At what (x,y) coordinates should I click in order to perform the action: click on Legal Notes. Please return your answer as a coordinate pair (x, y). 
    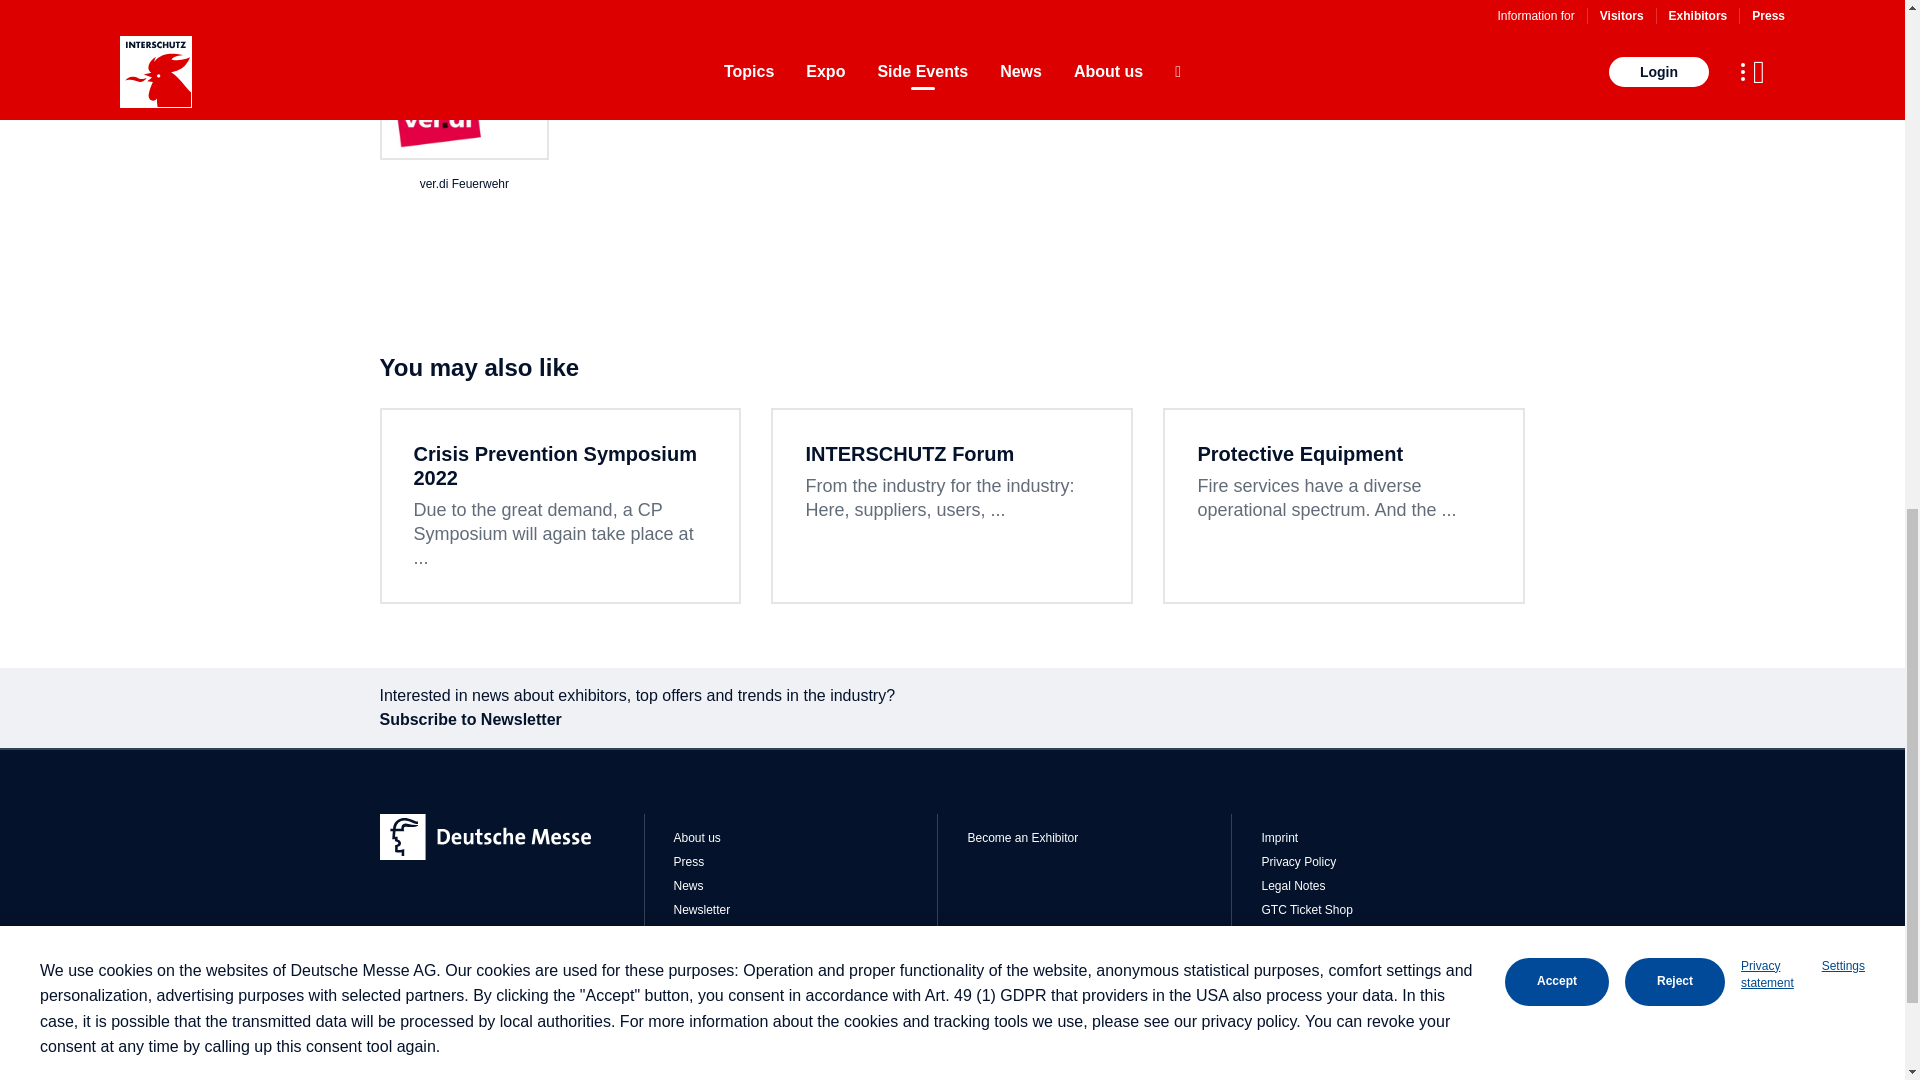
    Looking at the image, I should click on (1392, 886).